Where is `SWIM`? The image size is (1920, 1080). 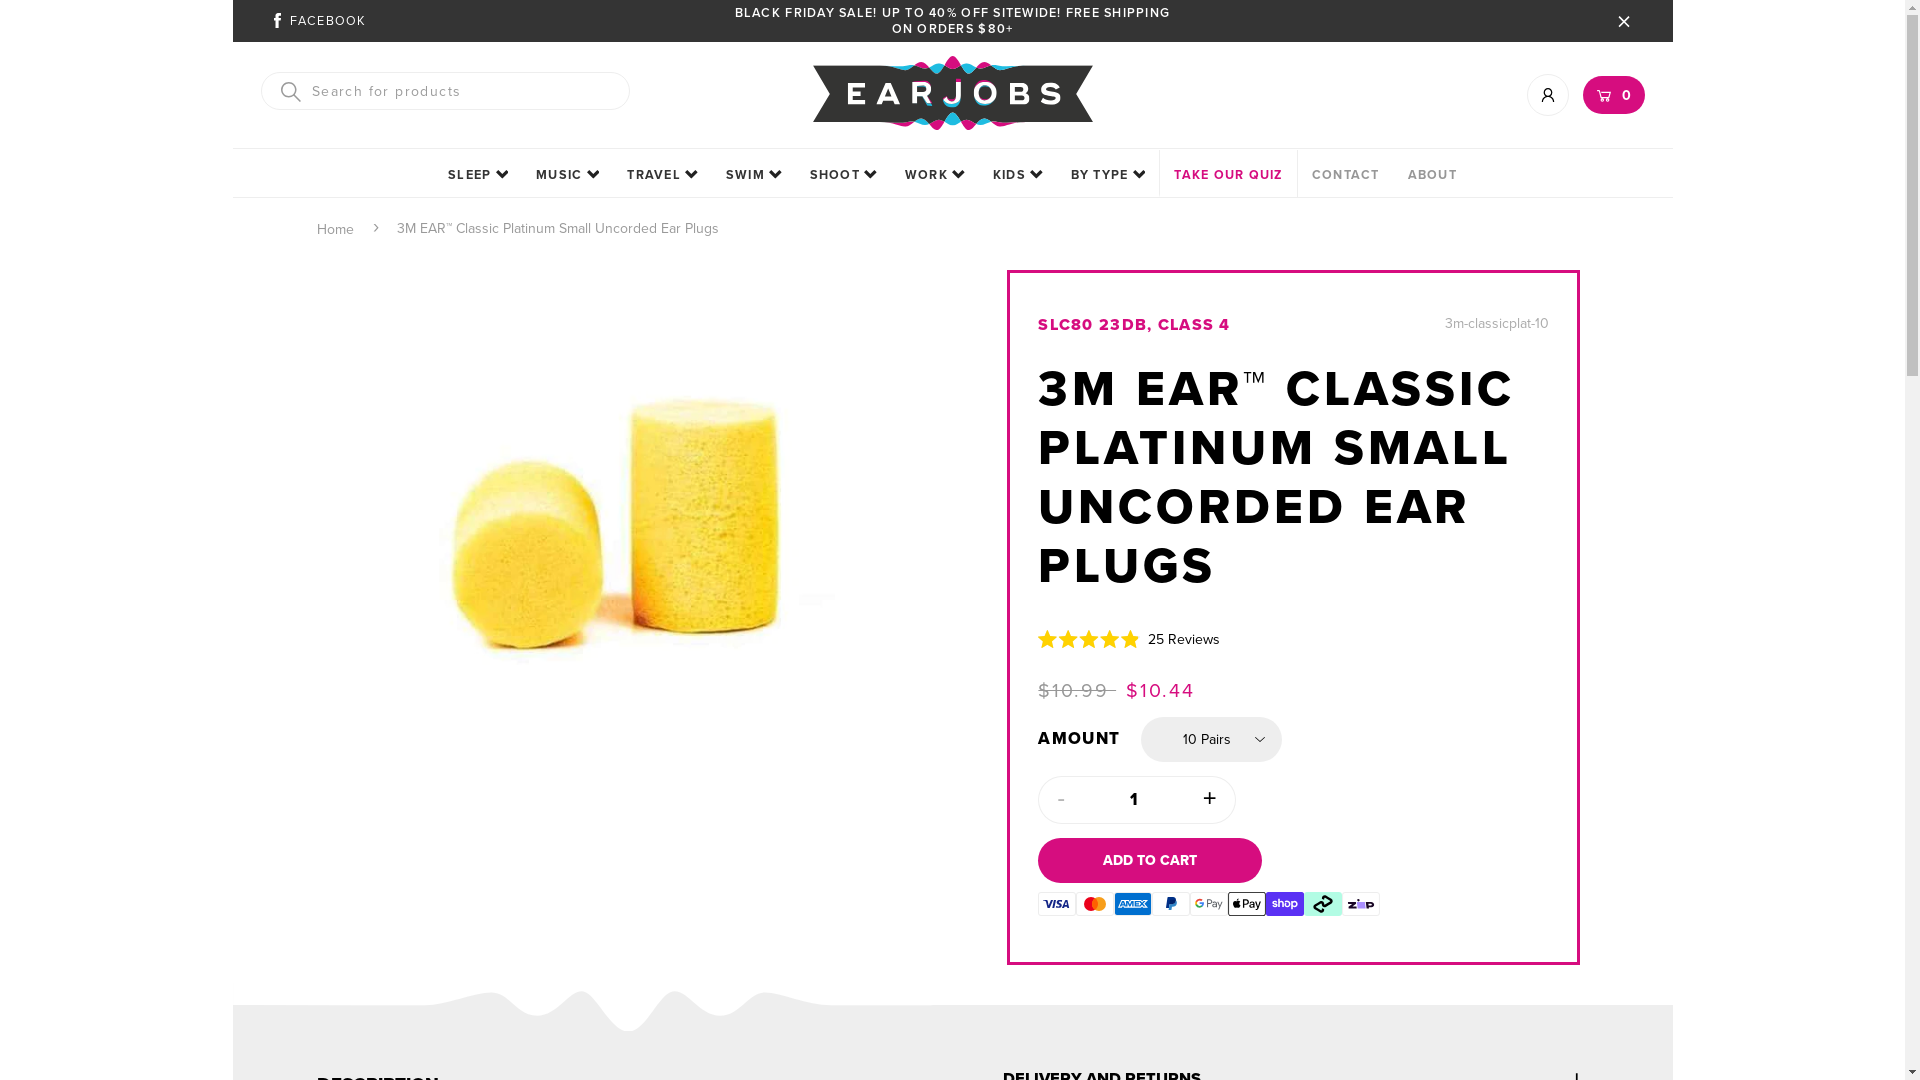
SWIM is located at coordinates (754, 175).